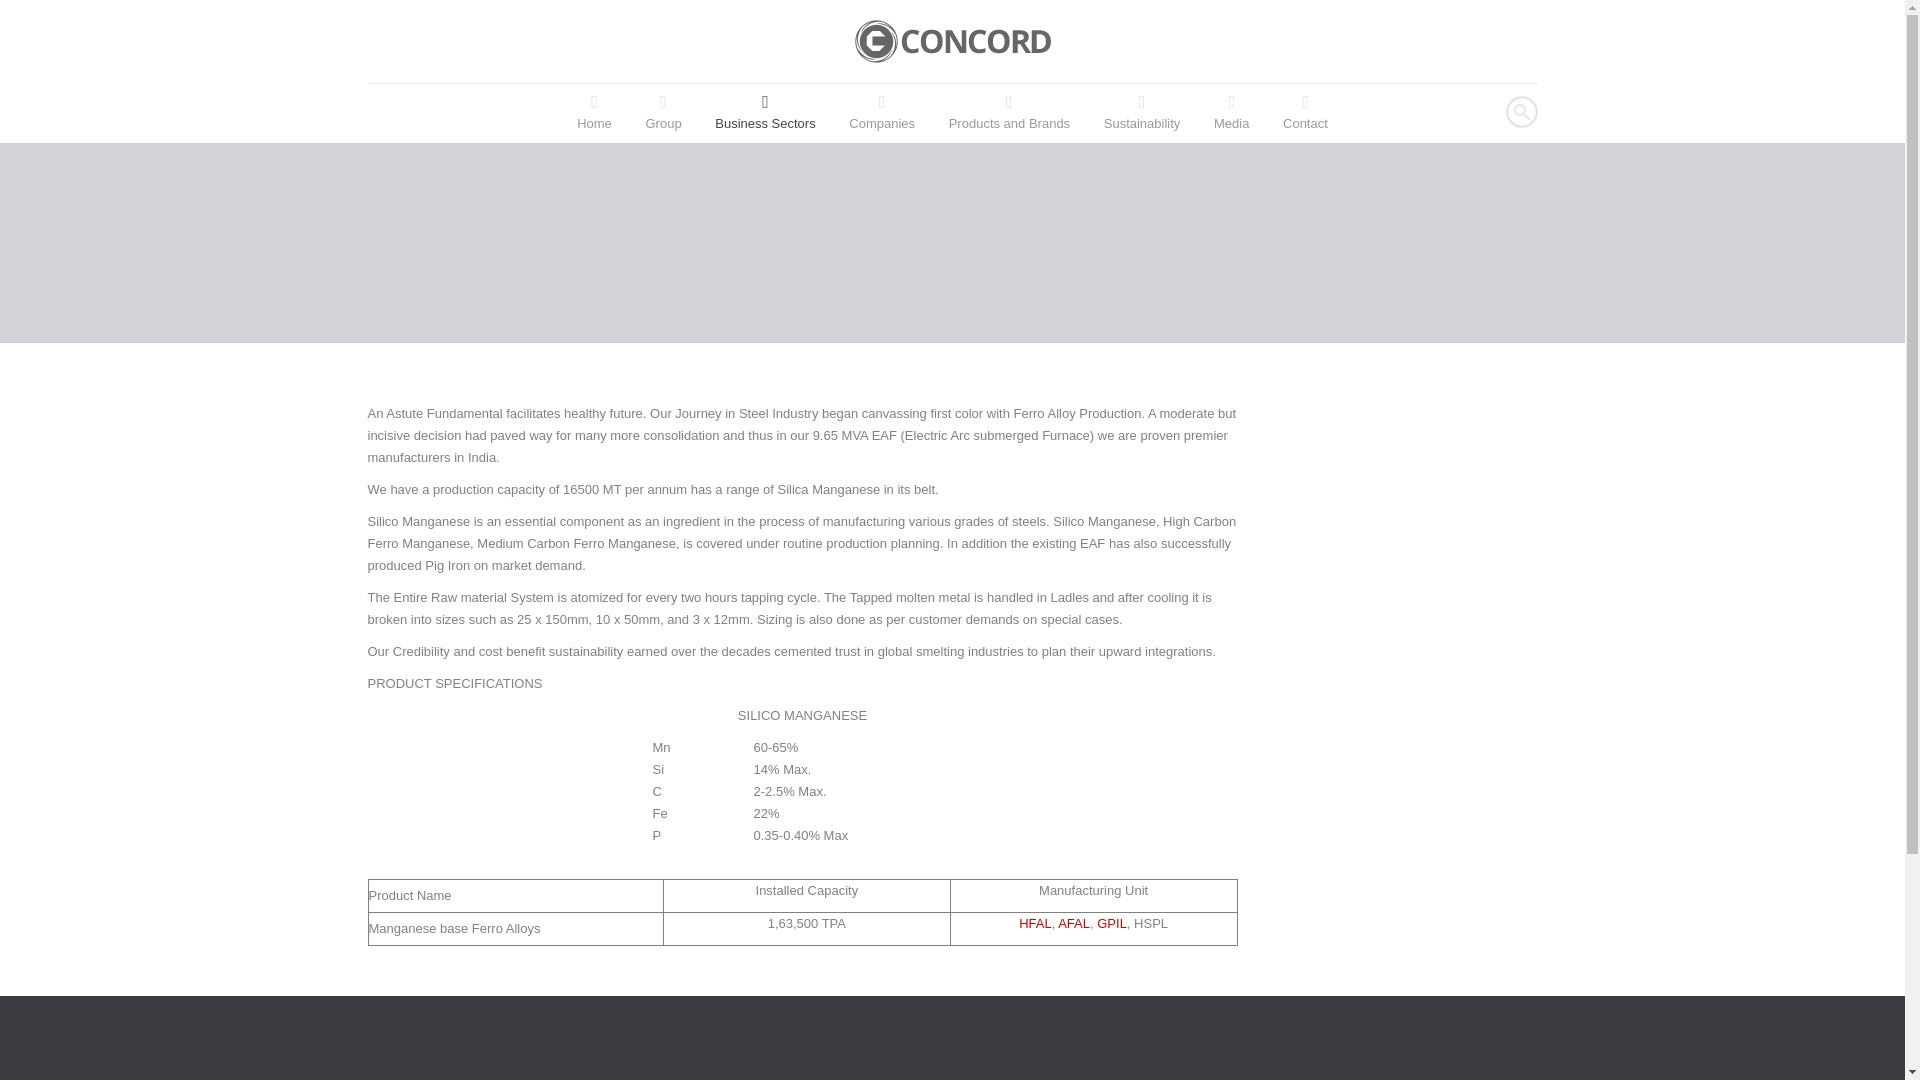  What do you see at coordinates (764, 113) in the screenshot?
I see `Business Sectors` at bounding box center [764, 113].